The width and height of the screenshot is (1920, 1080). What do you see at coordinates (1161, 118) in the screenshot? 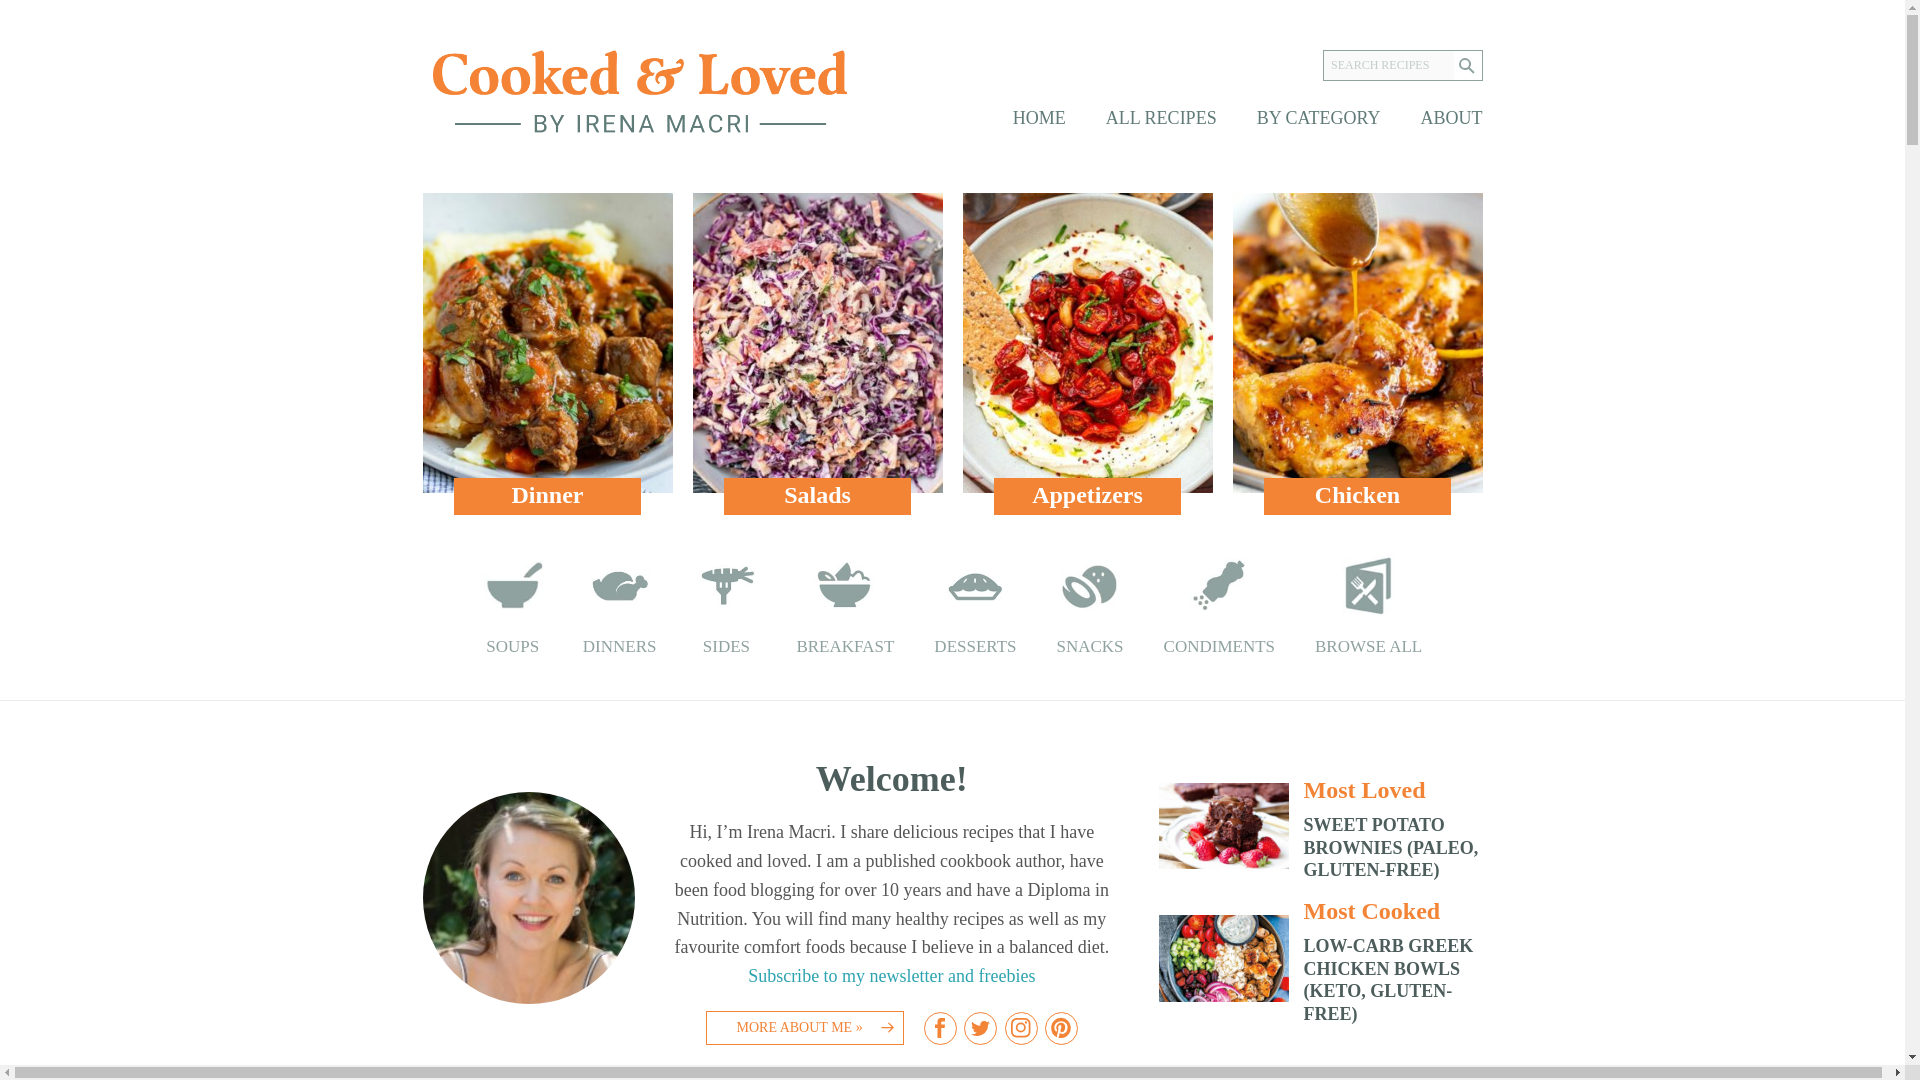
I see `ALL RECIPES` at bounding box center [1161, 118].